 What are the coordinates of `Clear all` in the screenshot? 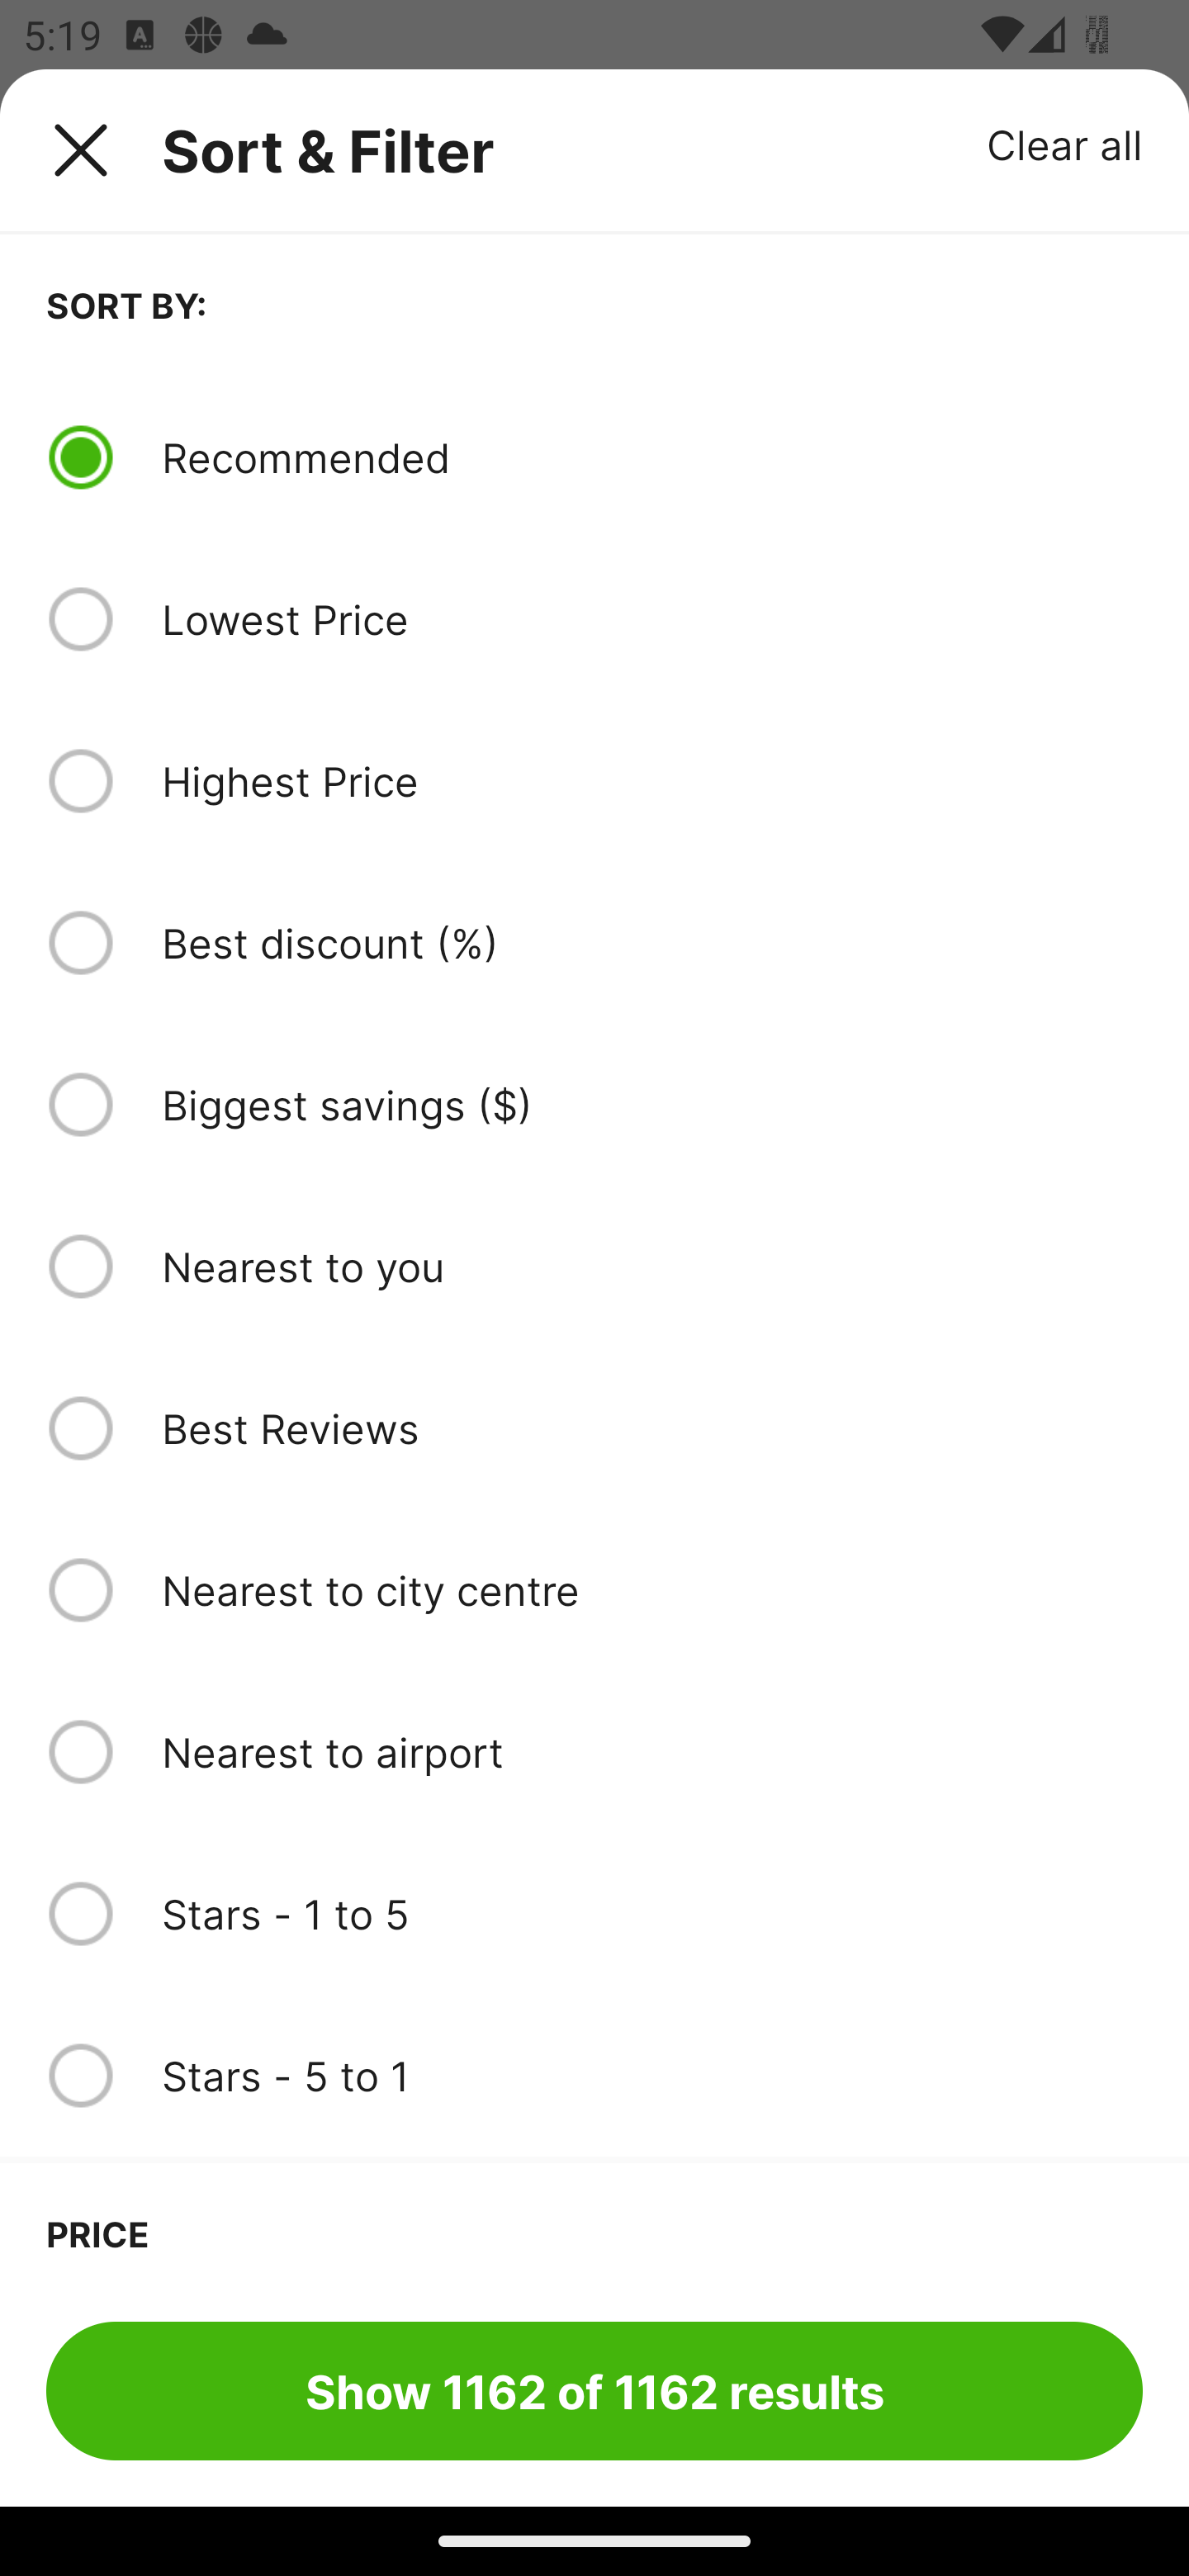 It's located at (1065, 144).